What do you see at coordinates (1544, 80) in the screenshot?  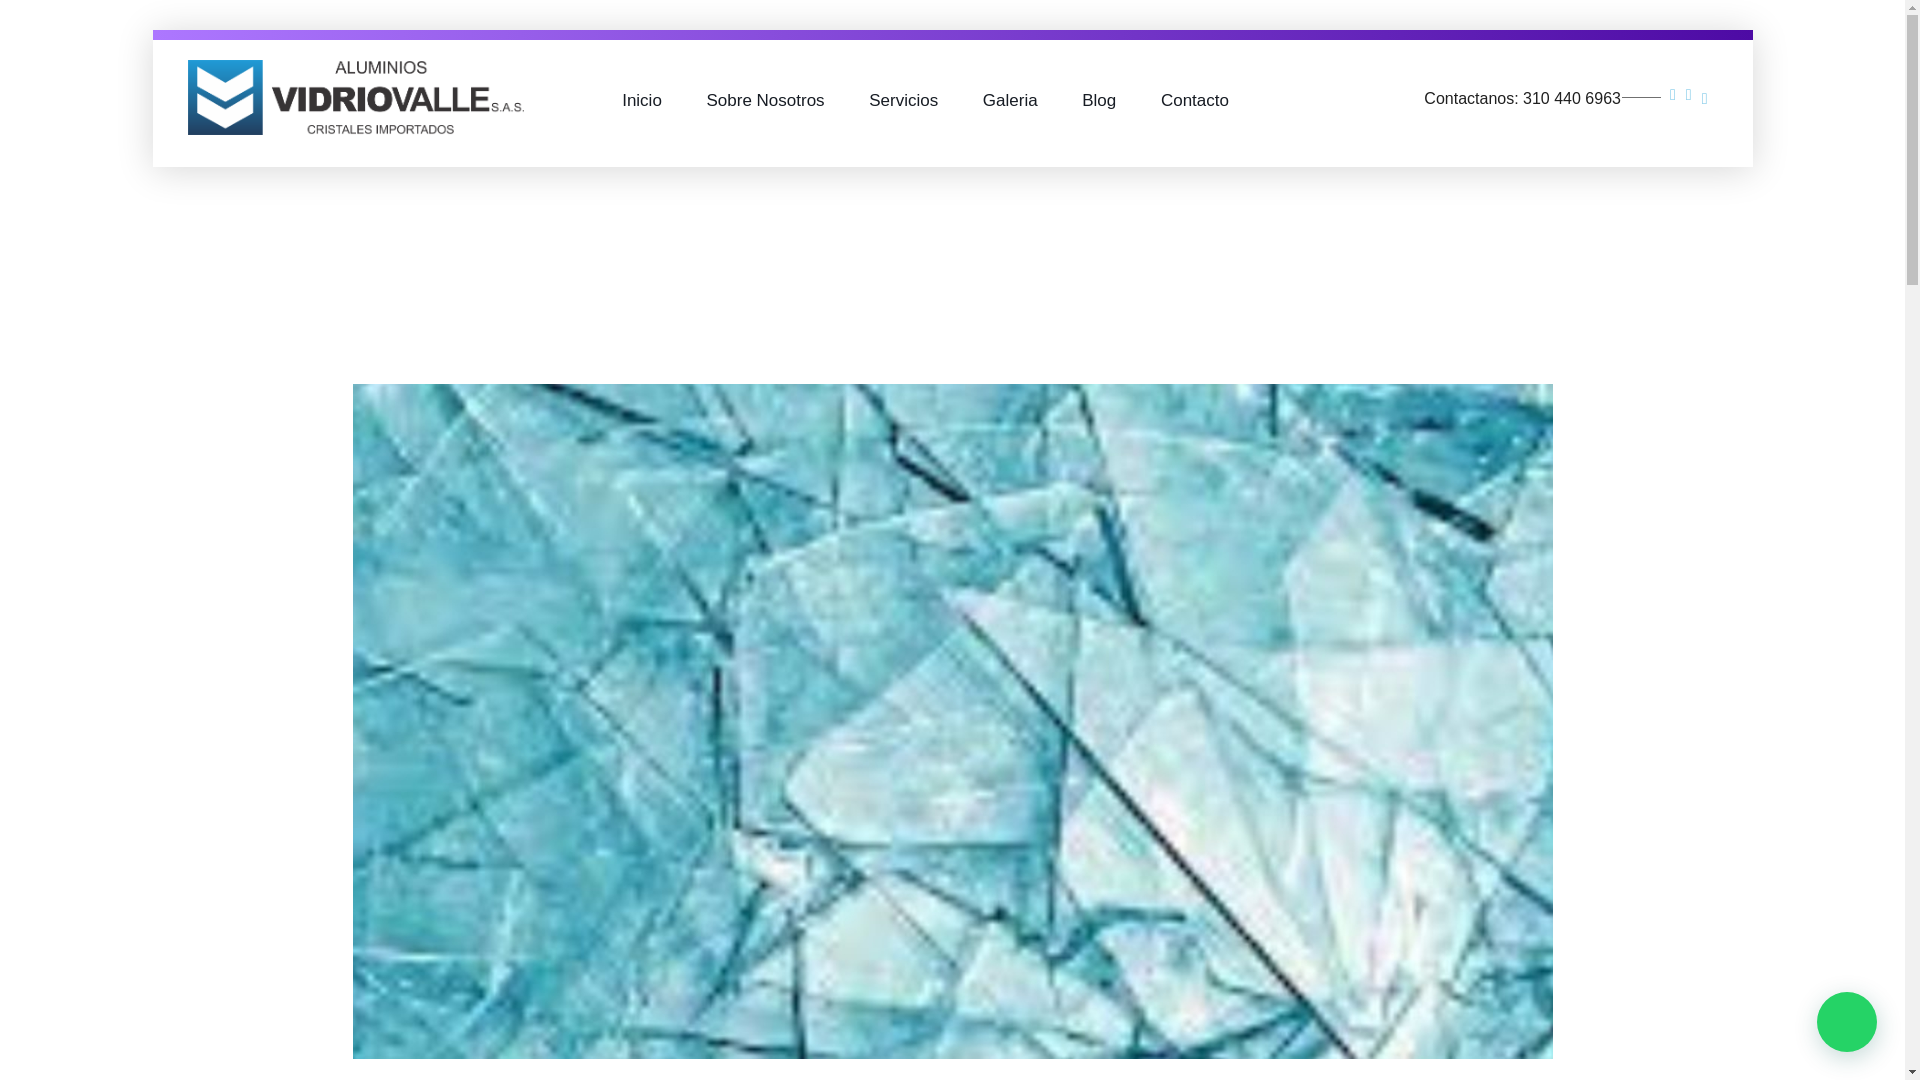 I see `Contactanos: 310 440 6963` at bounding box center [1544, 80].